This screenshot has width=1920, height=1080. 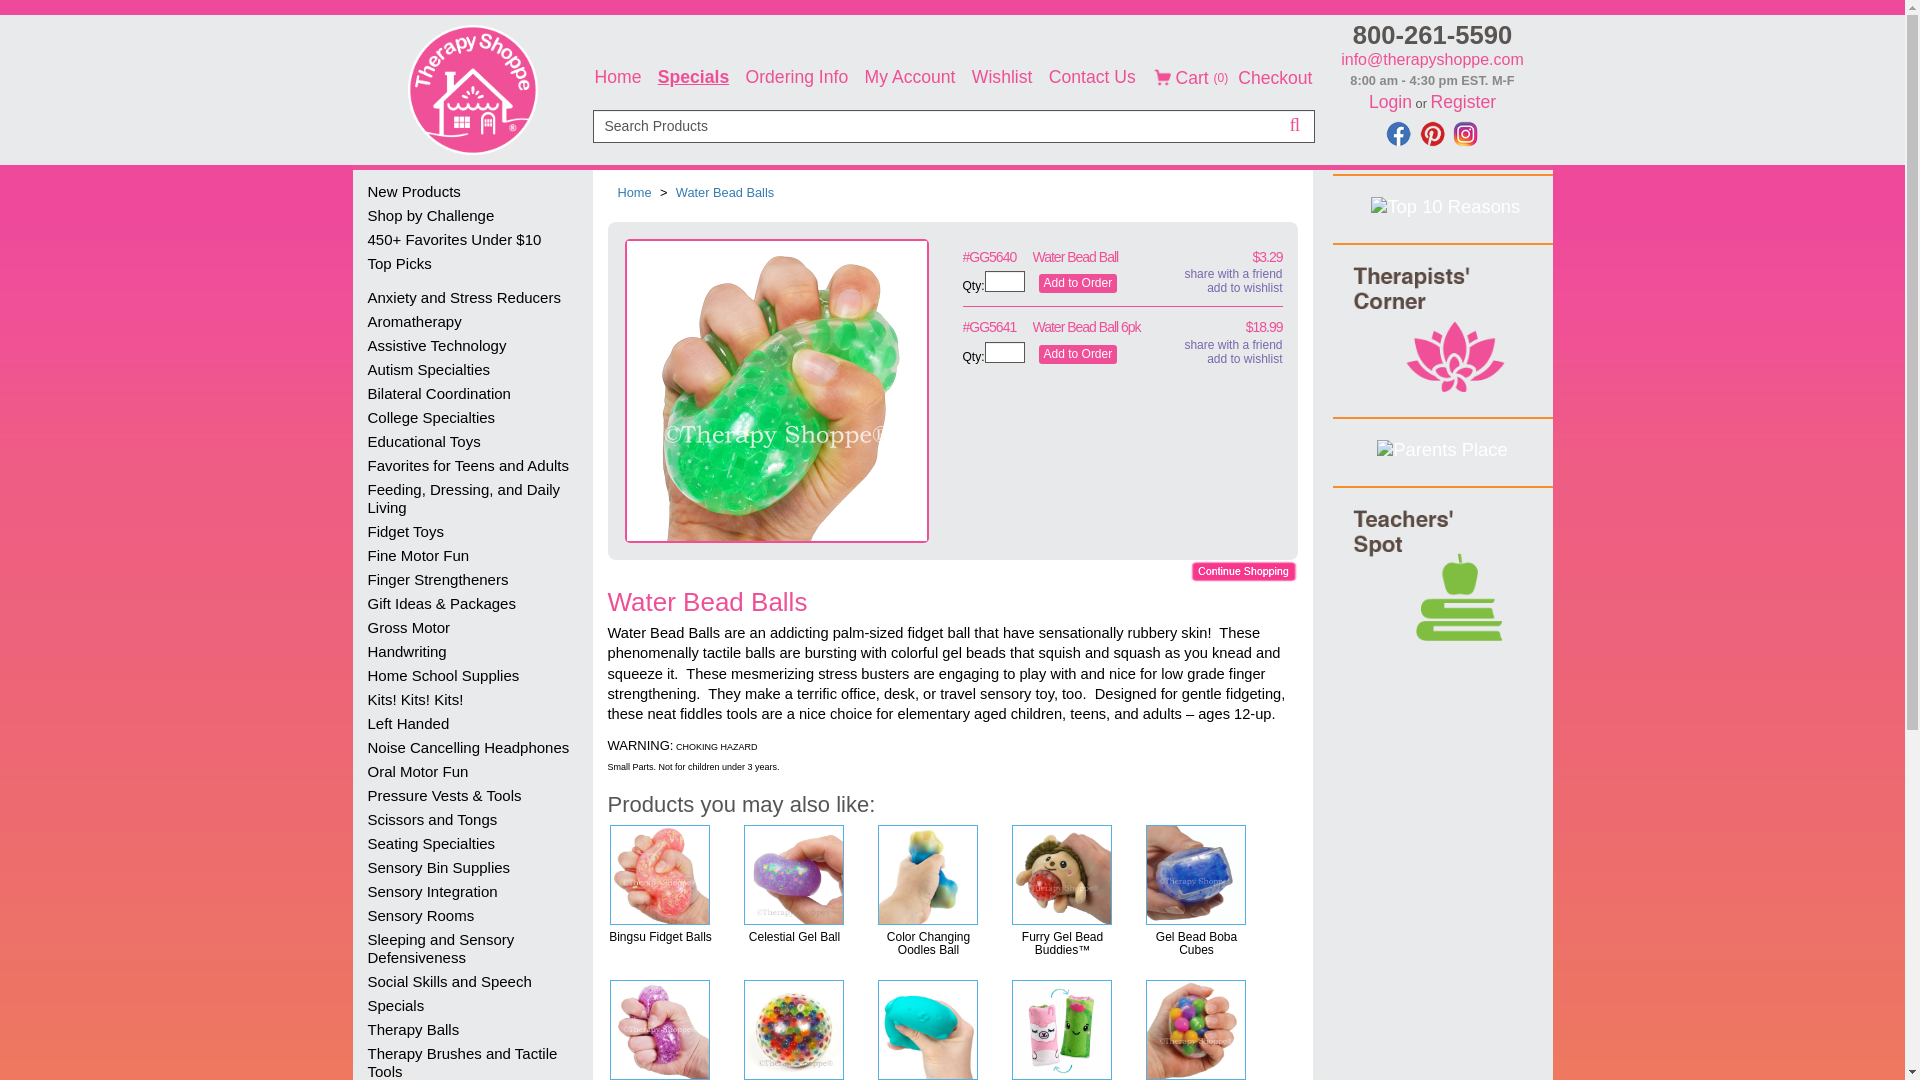 I want to click on Search Products, so click(x=952, y=191).